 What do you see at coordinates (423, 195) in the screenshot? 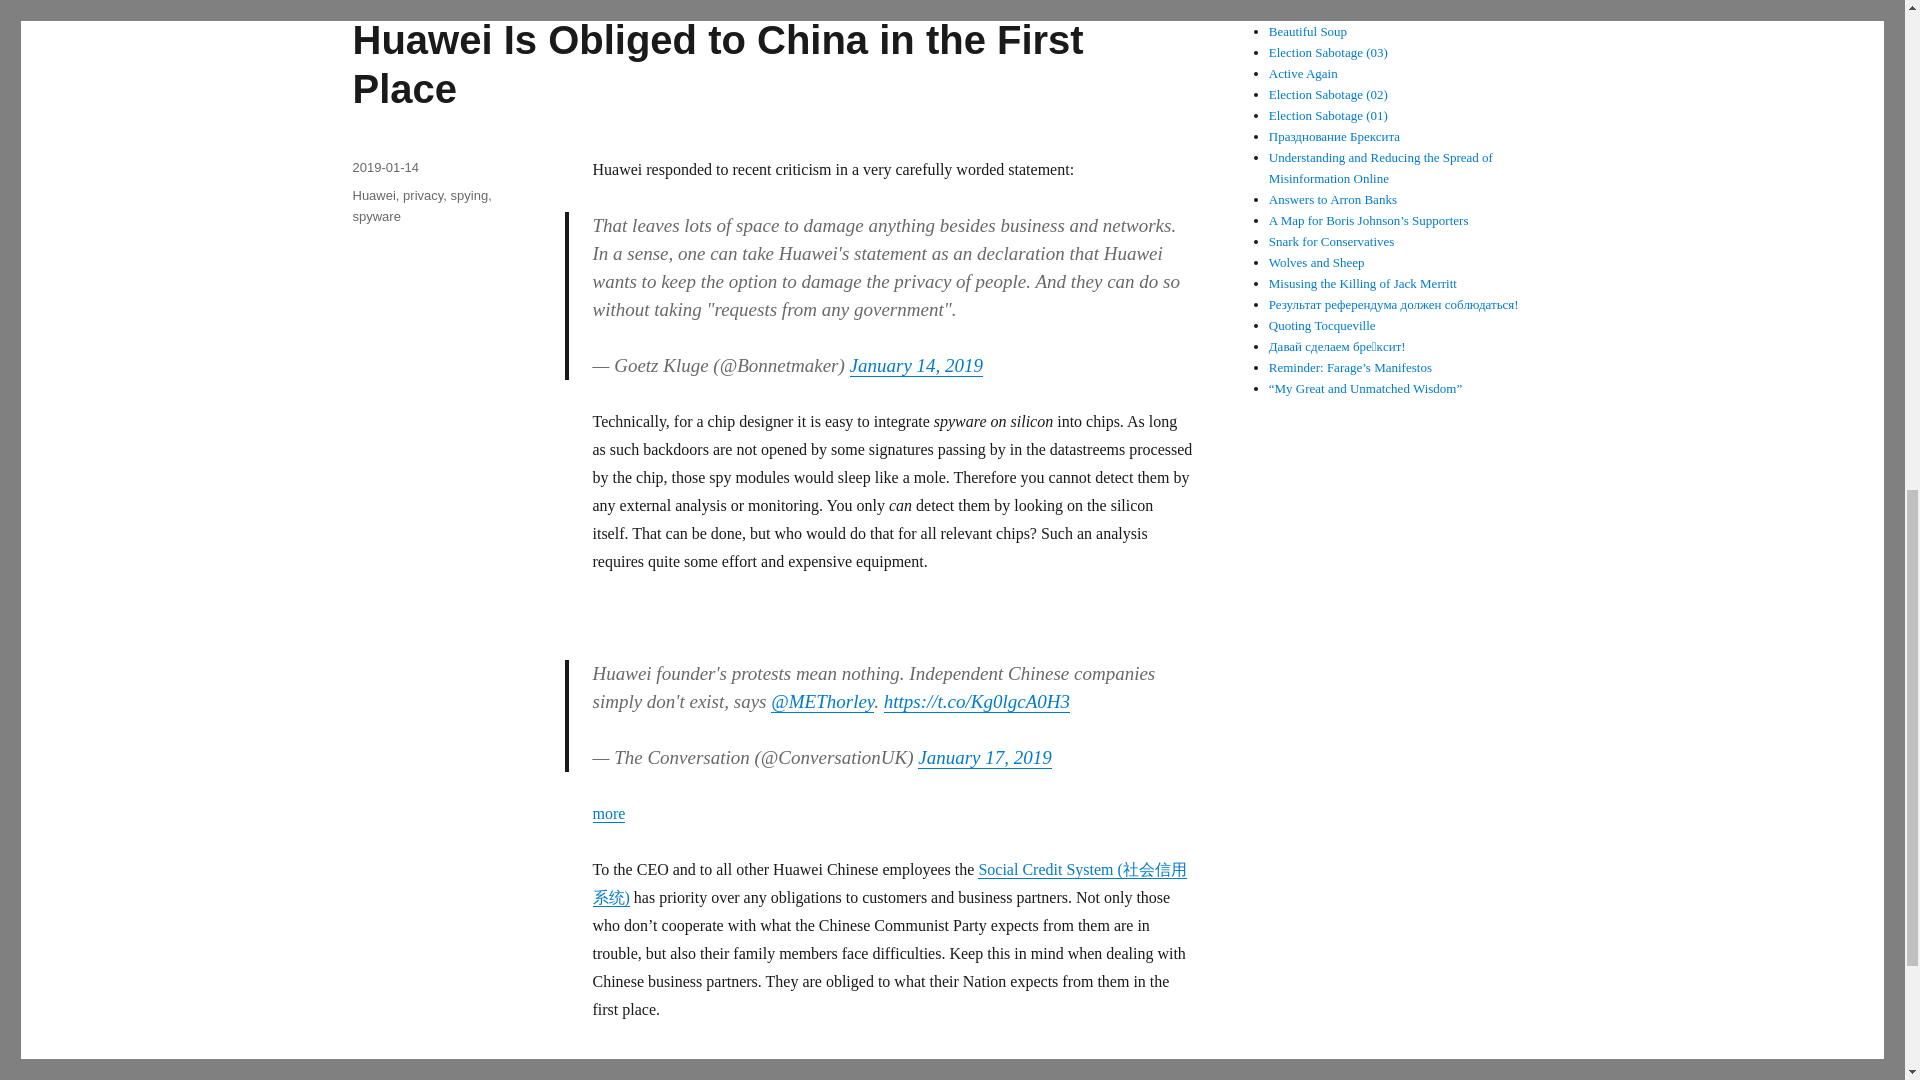
I see `privacy` at bounding box center [423, 195].